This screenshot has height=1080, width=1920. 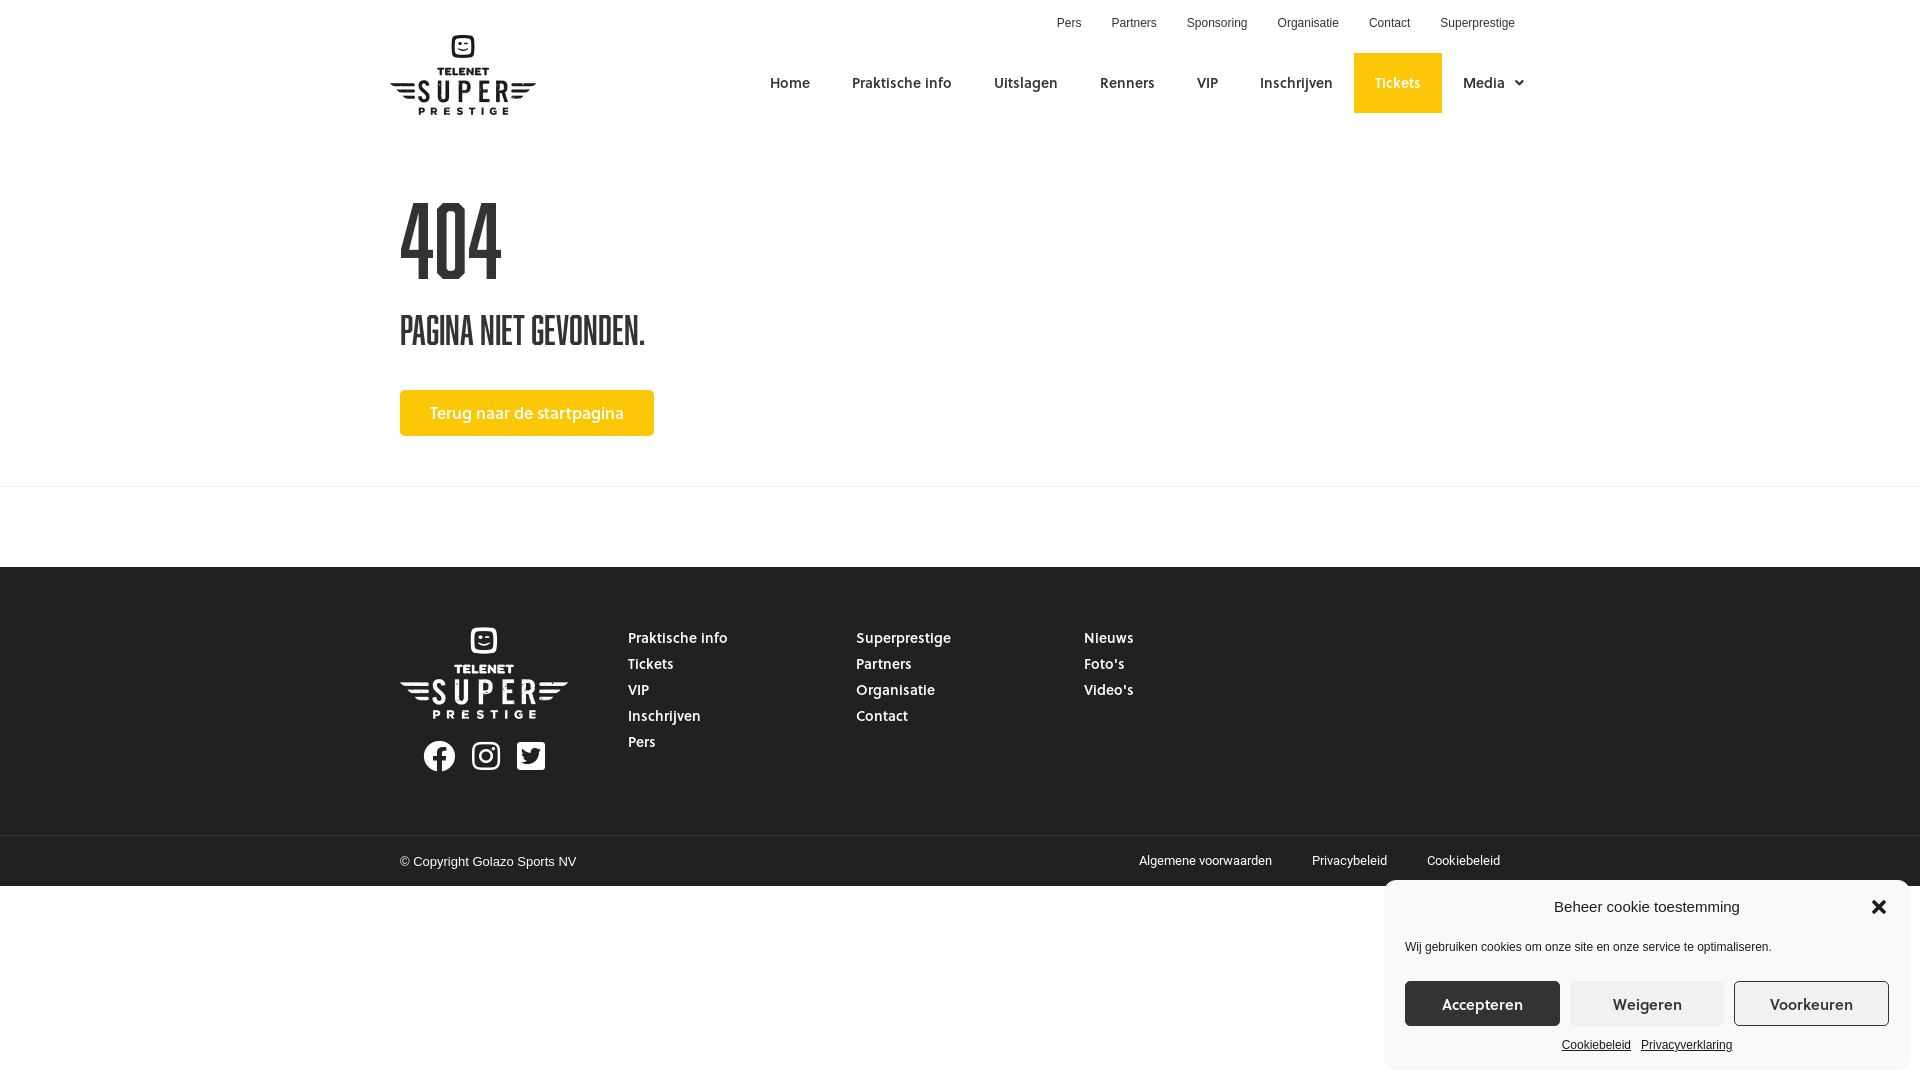 I want to click on Home, so click(x=790, y=82).